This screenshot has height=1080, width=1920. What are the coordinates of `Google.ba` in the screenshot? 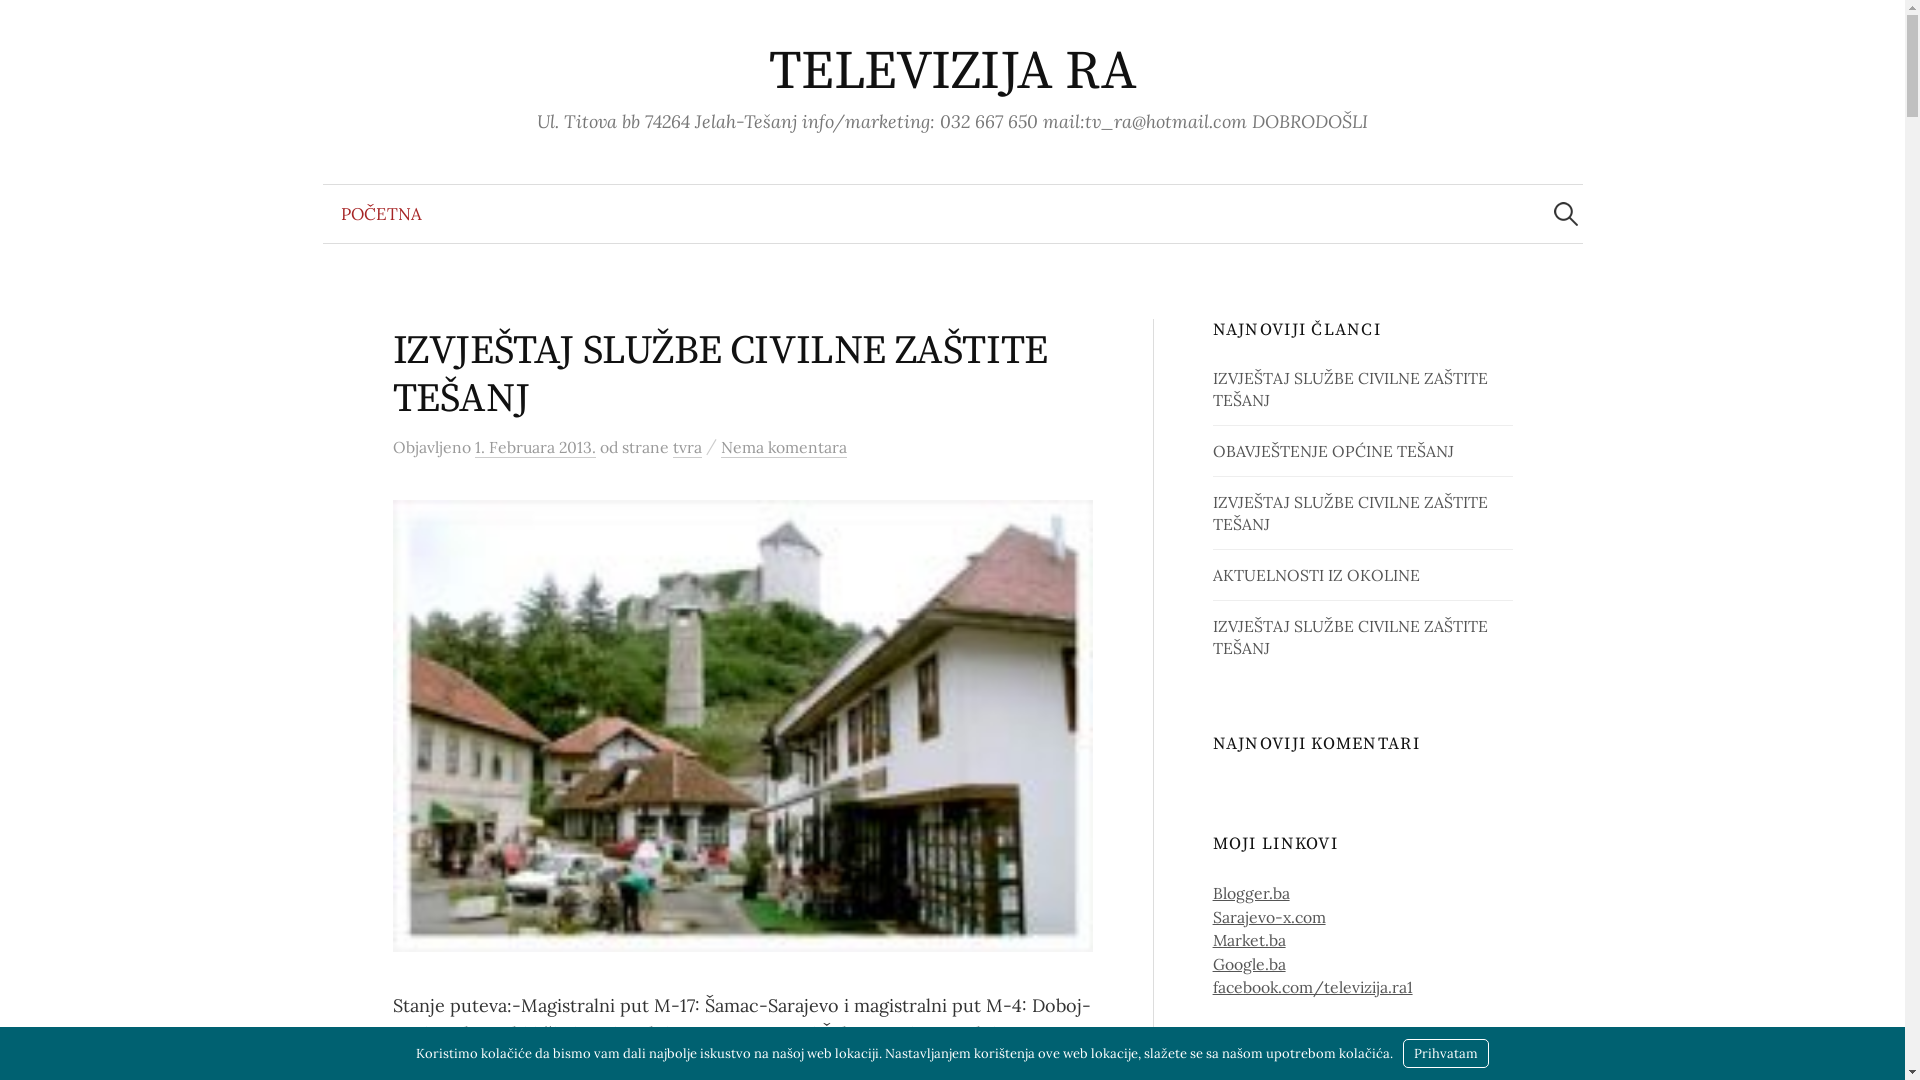 It's located at (1250, 964).